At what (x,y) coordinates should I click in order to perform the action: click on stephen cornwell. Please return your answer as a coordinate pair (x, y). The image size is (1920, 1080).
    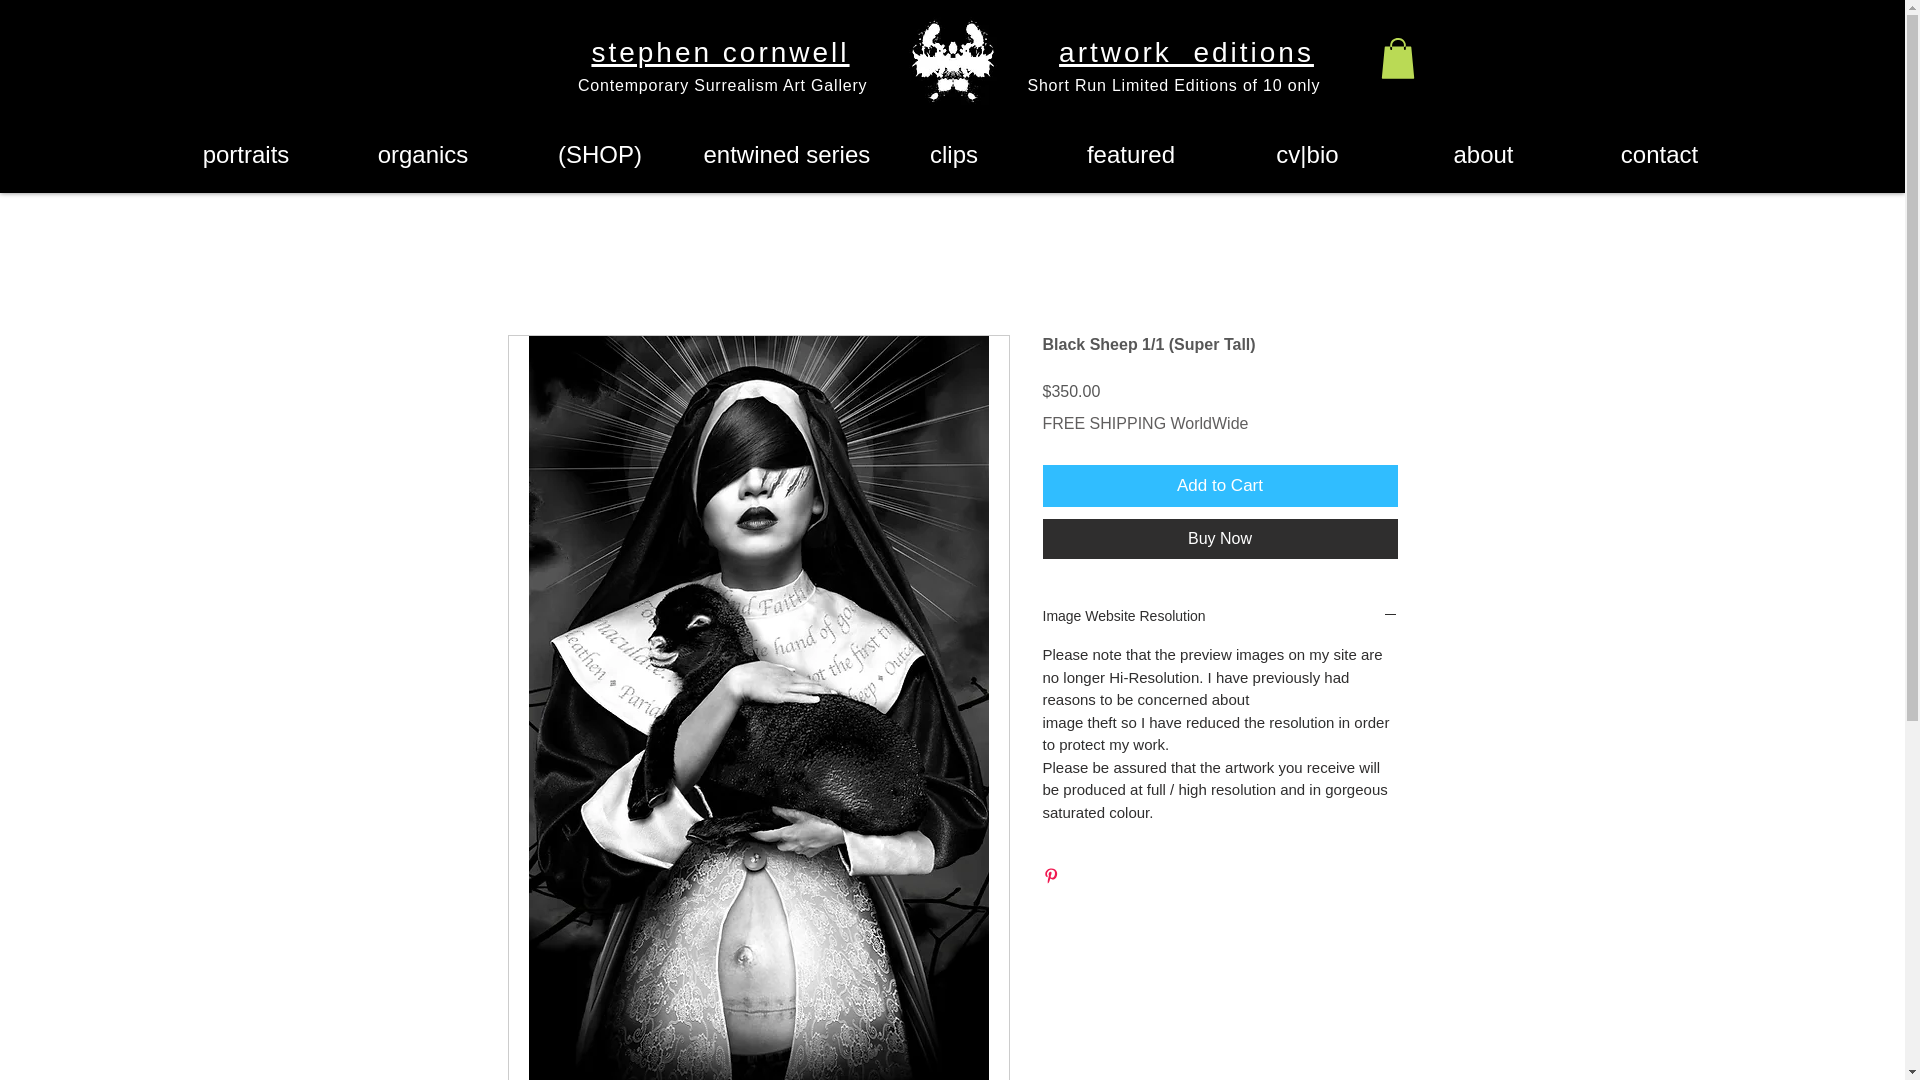
    Looking at the image, I should click on (720, 54).